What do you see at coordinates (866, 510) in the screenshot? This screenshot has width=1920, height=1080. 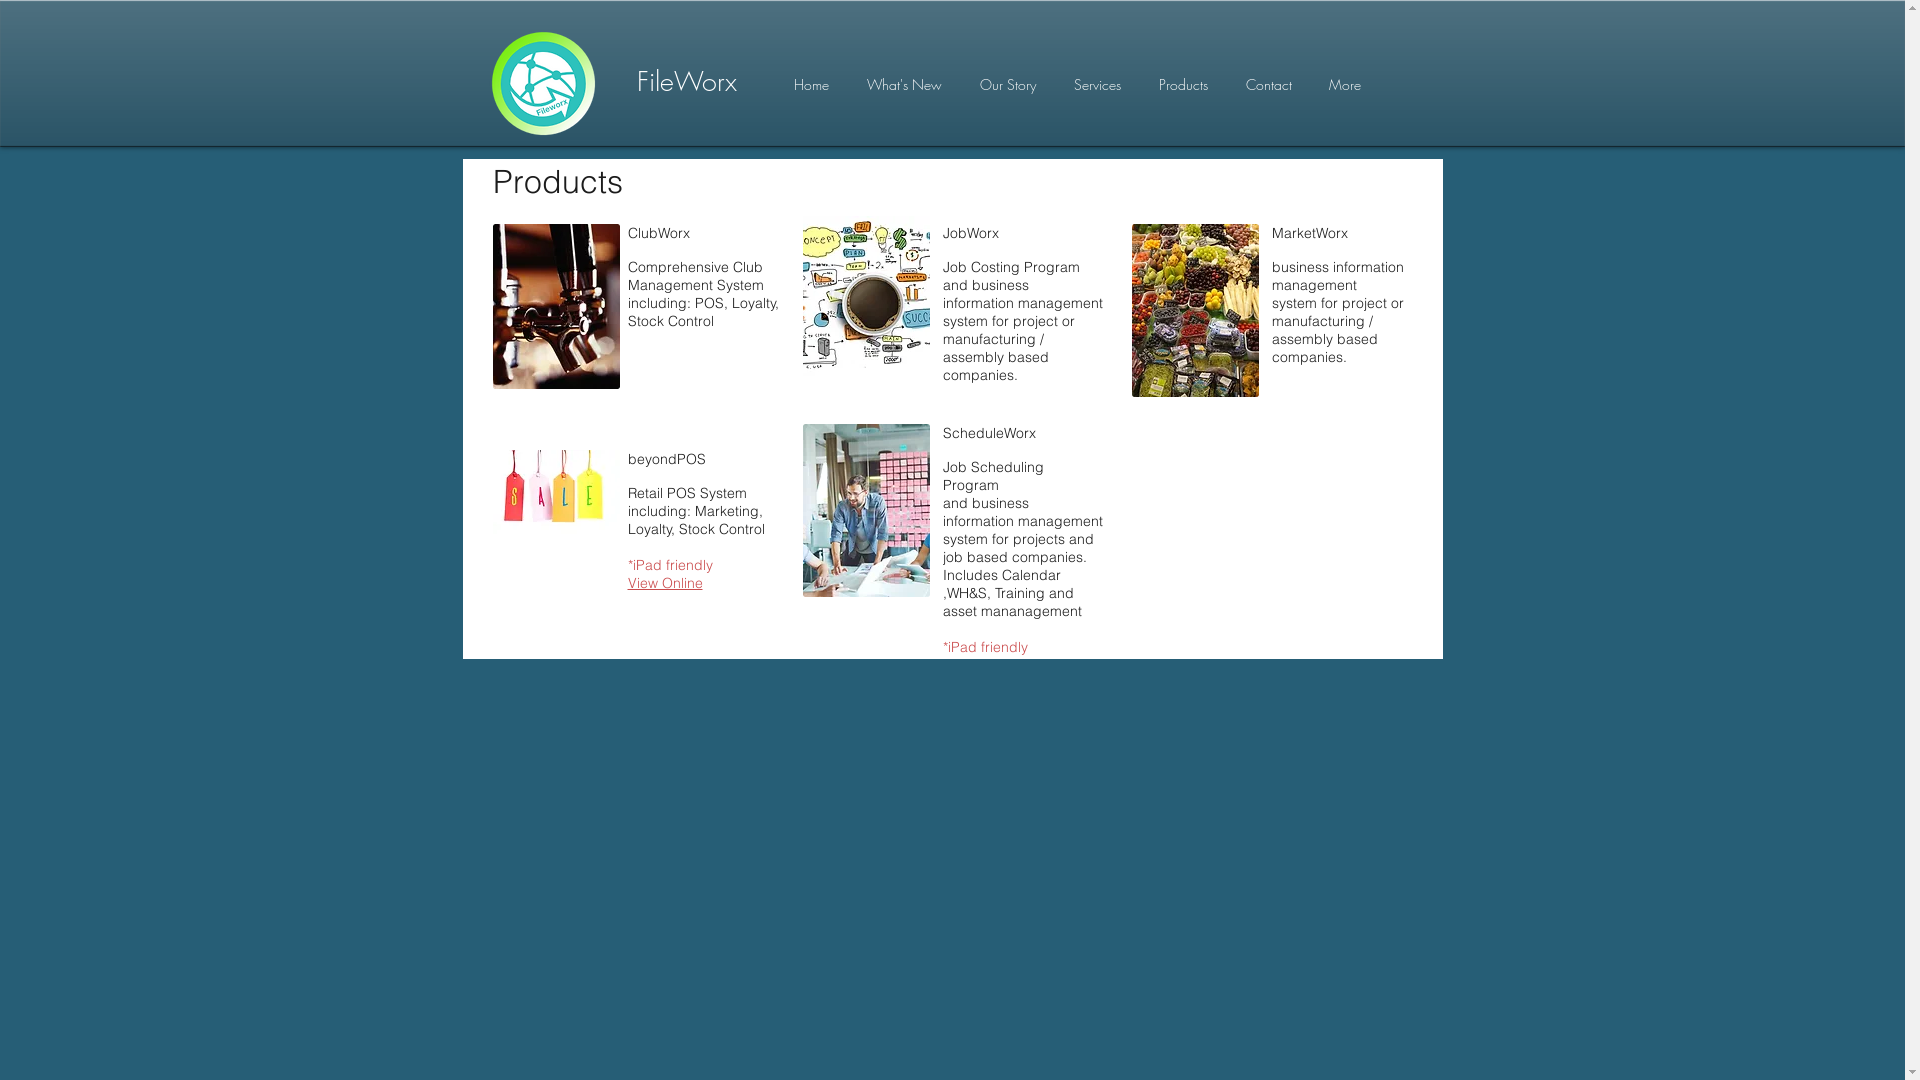 I see `Brainstorming Session` at bounding box center [866, 510].